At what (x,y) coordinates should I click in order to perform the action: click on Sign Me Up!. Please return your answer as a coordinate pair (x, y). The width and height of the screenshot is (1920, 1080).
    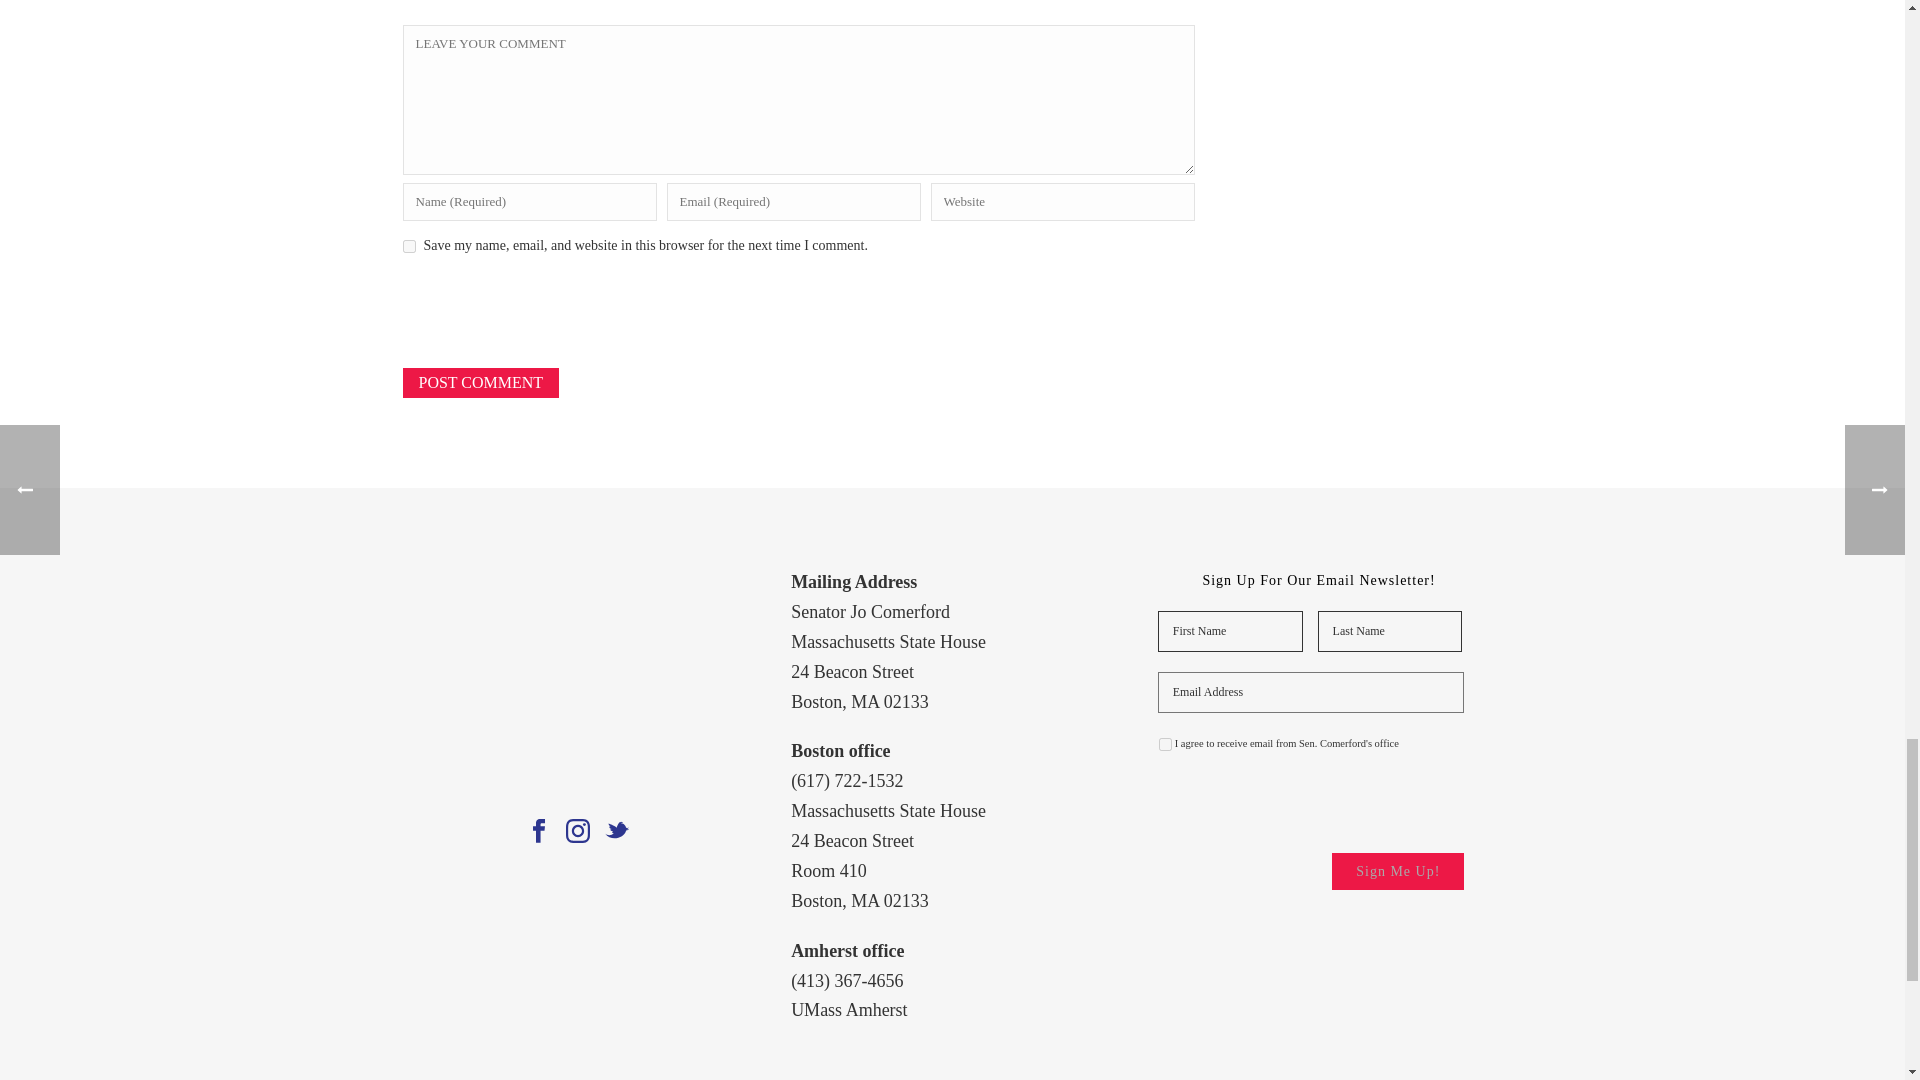
    Looking at the image, I should click on (1398, 871).